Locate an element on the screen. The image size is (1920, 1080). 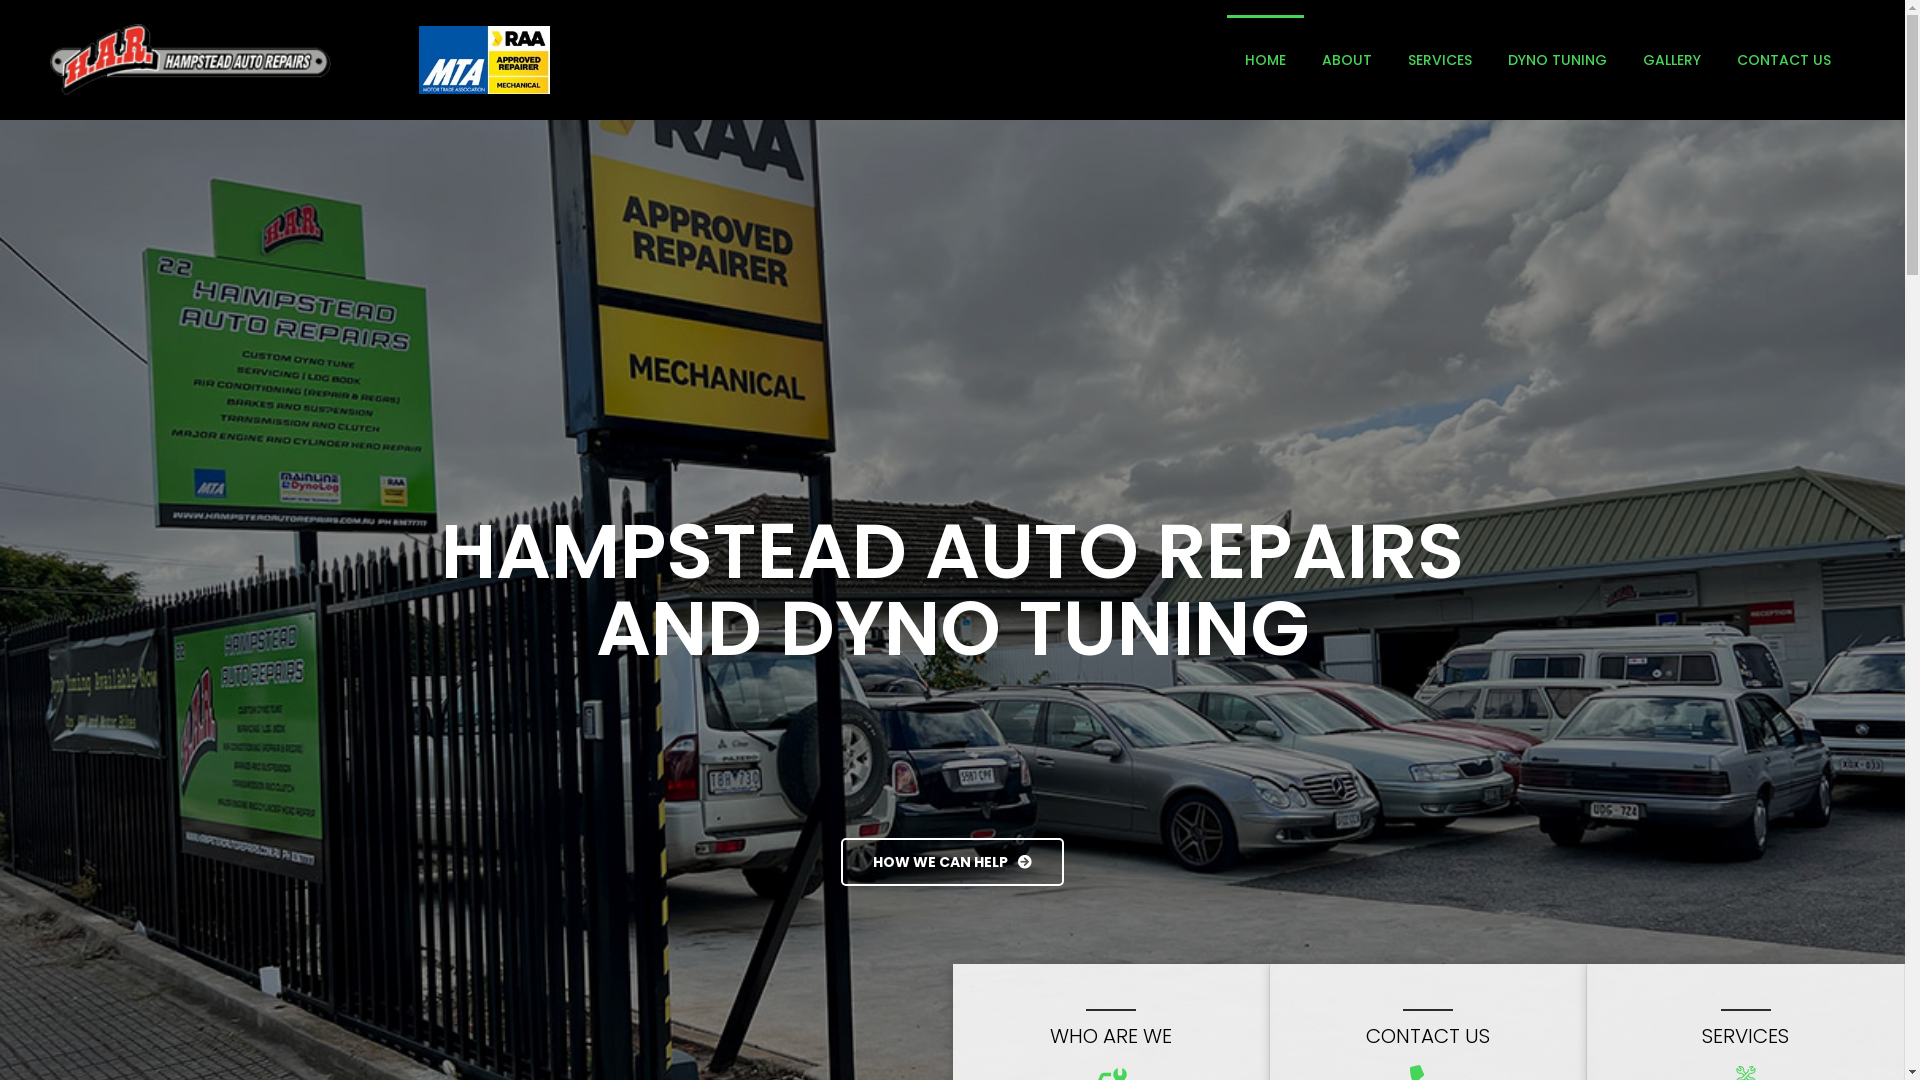
GALLERY is located at coordinates (1672, 60).